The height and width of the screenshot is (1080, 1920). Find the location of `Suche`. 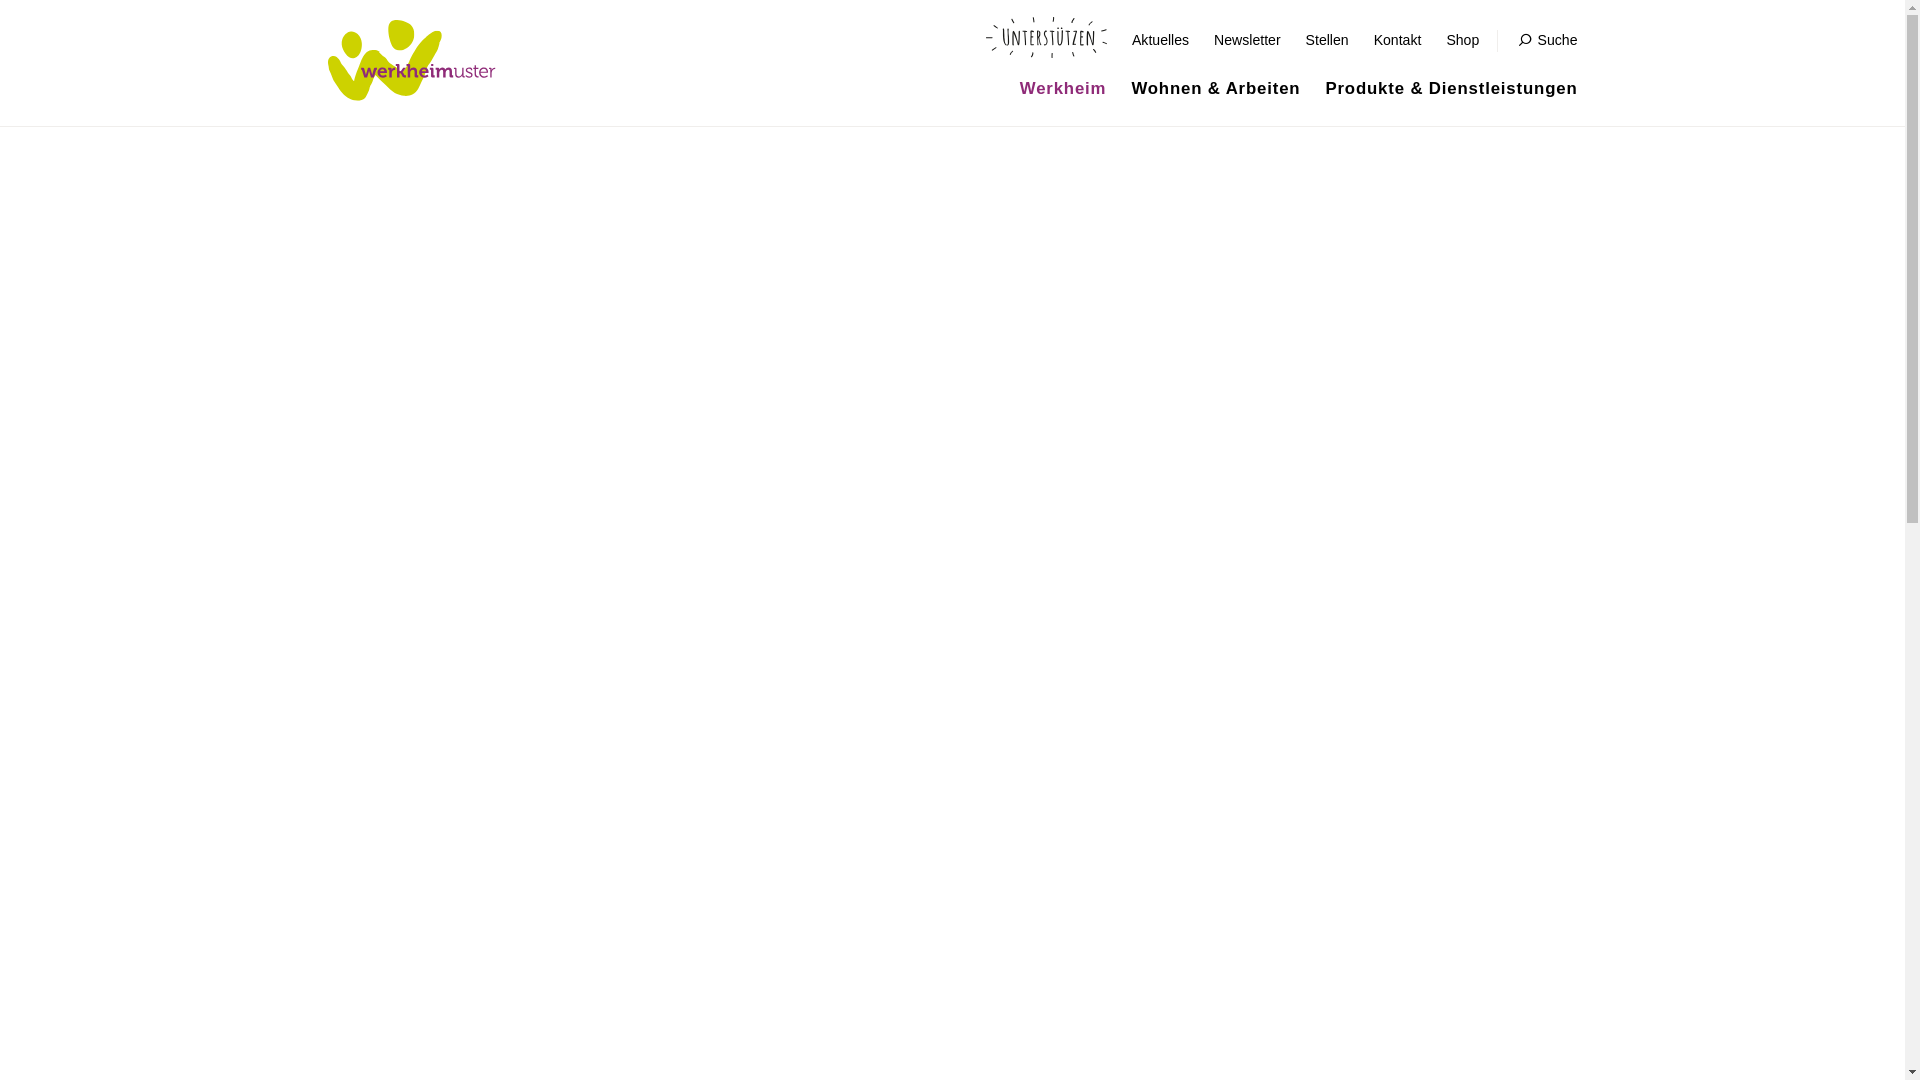

Suche is located at coordinates (1548, 40).